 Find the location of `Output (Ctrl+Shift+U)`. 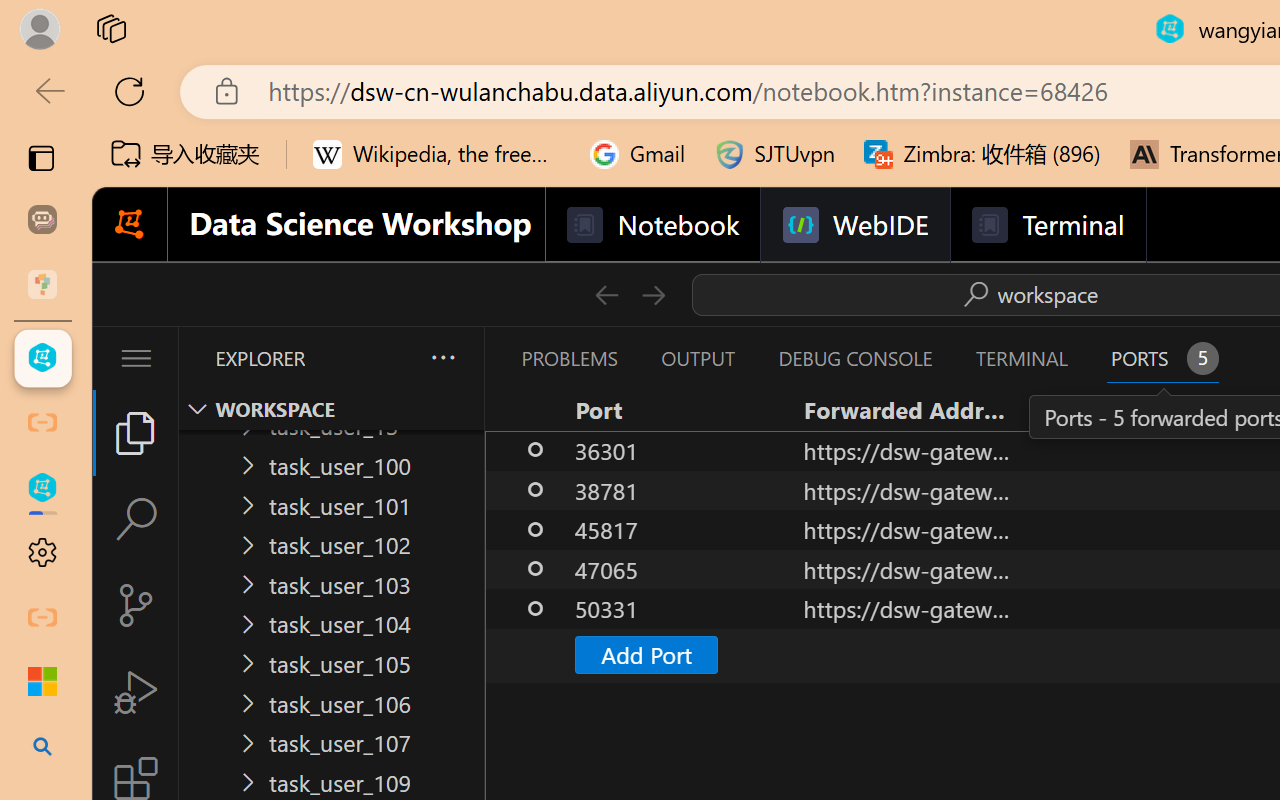

Output (Ctrl+Shift+U) is located at coordinates (696, 358).